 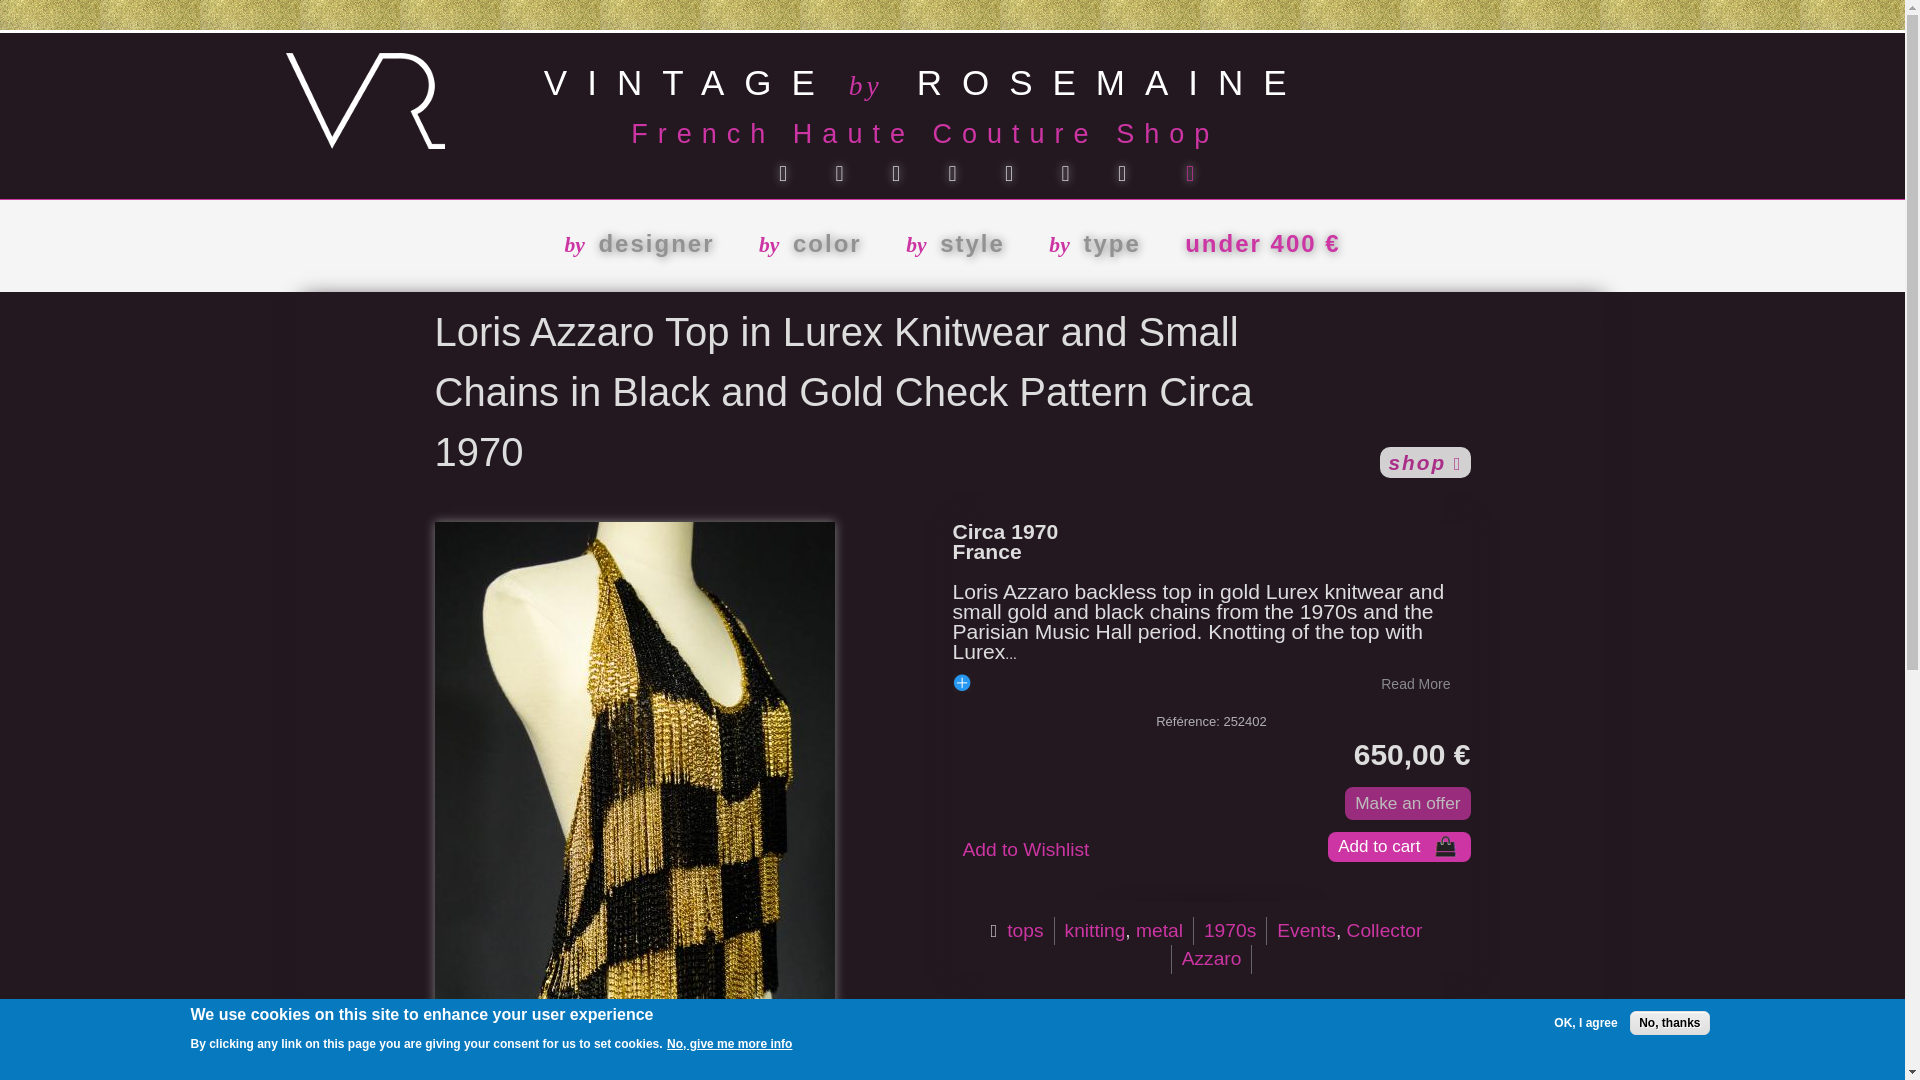 What do you see at coordinates (925, 77) in the screenshot?
I see `vintage by rosemaine` at bounding box center [925, 77].